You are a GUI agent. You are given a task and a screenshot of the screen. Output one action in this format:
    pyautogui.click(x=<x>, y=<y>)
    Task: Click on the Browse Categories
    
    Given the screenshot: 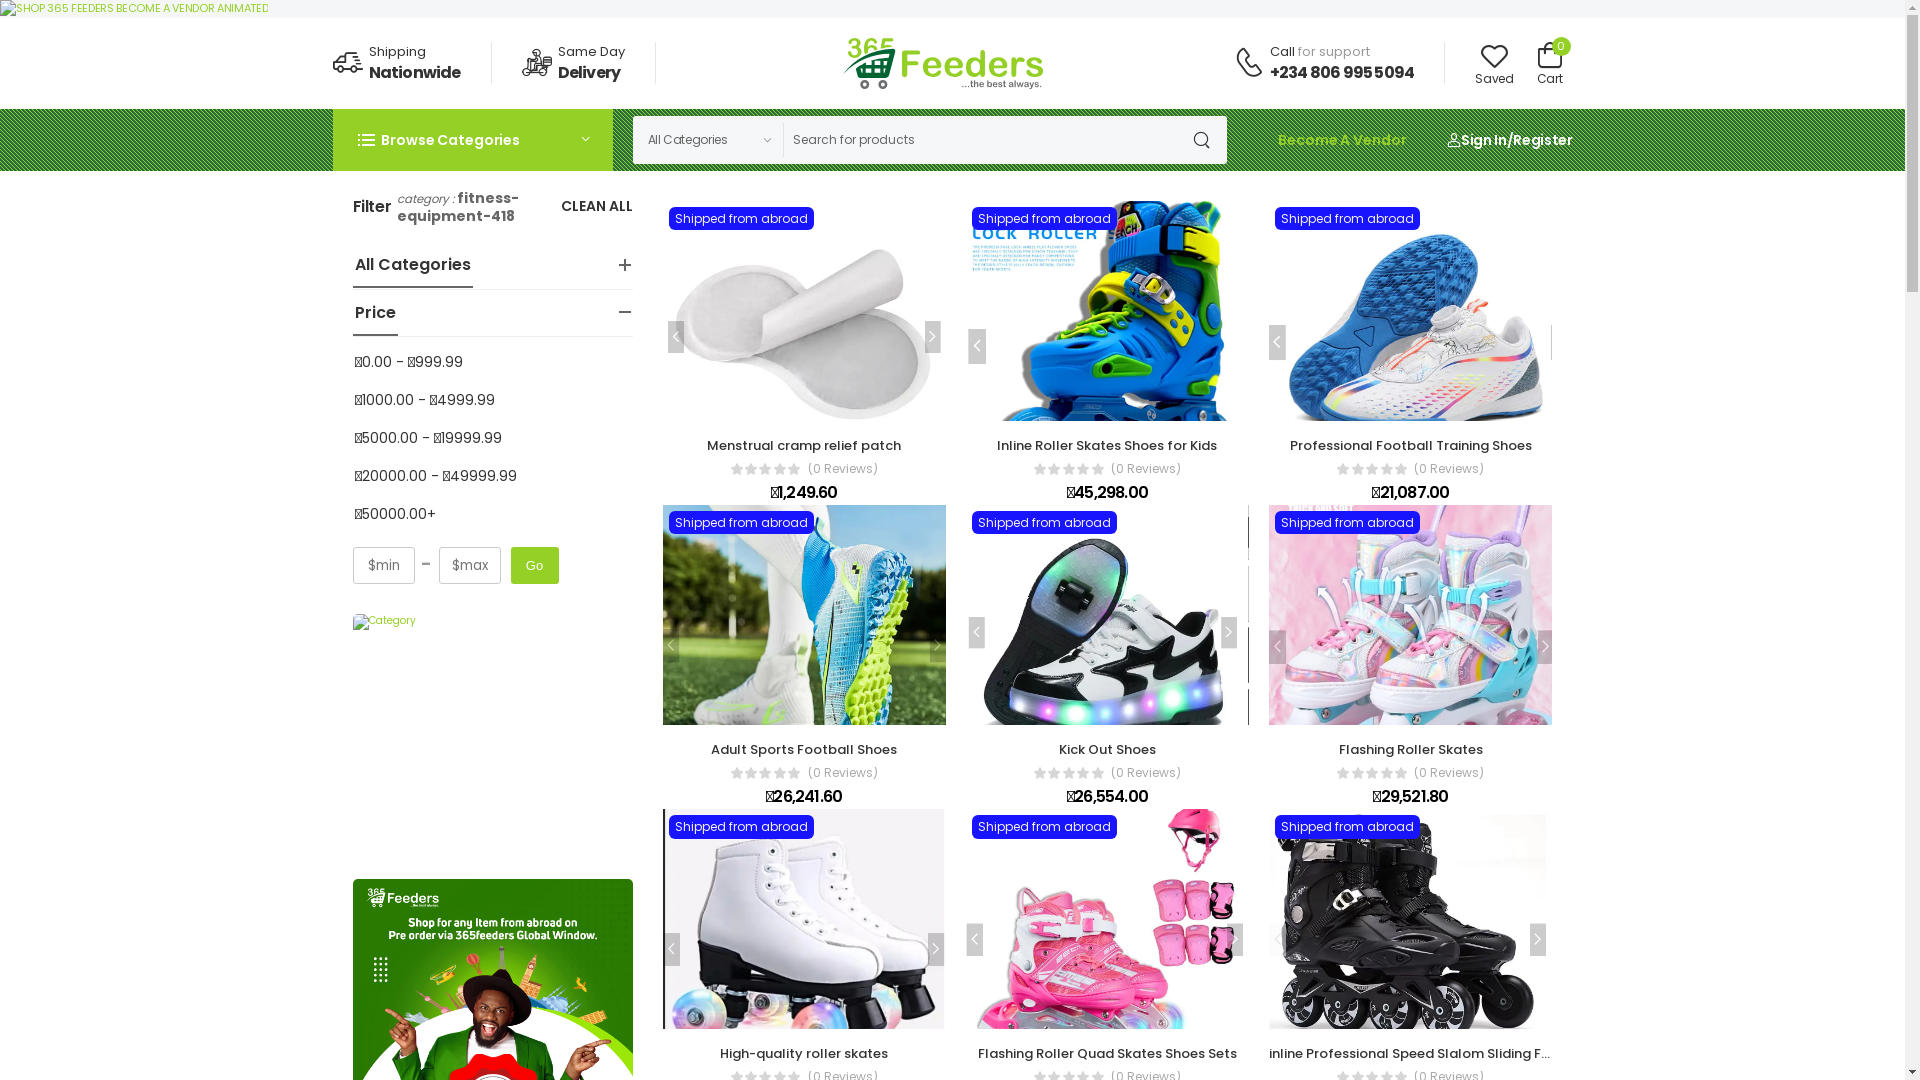 What is the action you would take?
    pyautogui.click(x=472, y=140)
    